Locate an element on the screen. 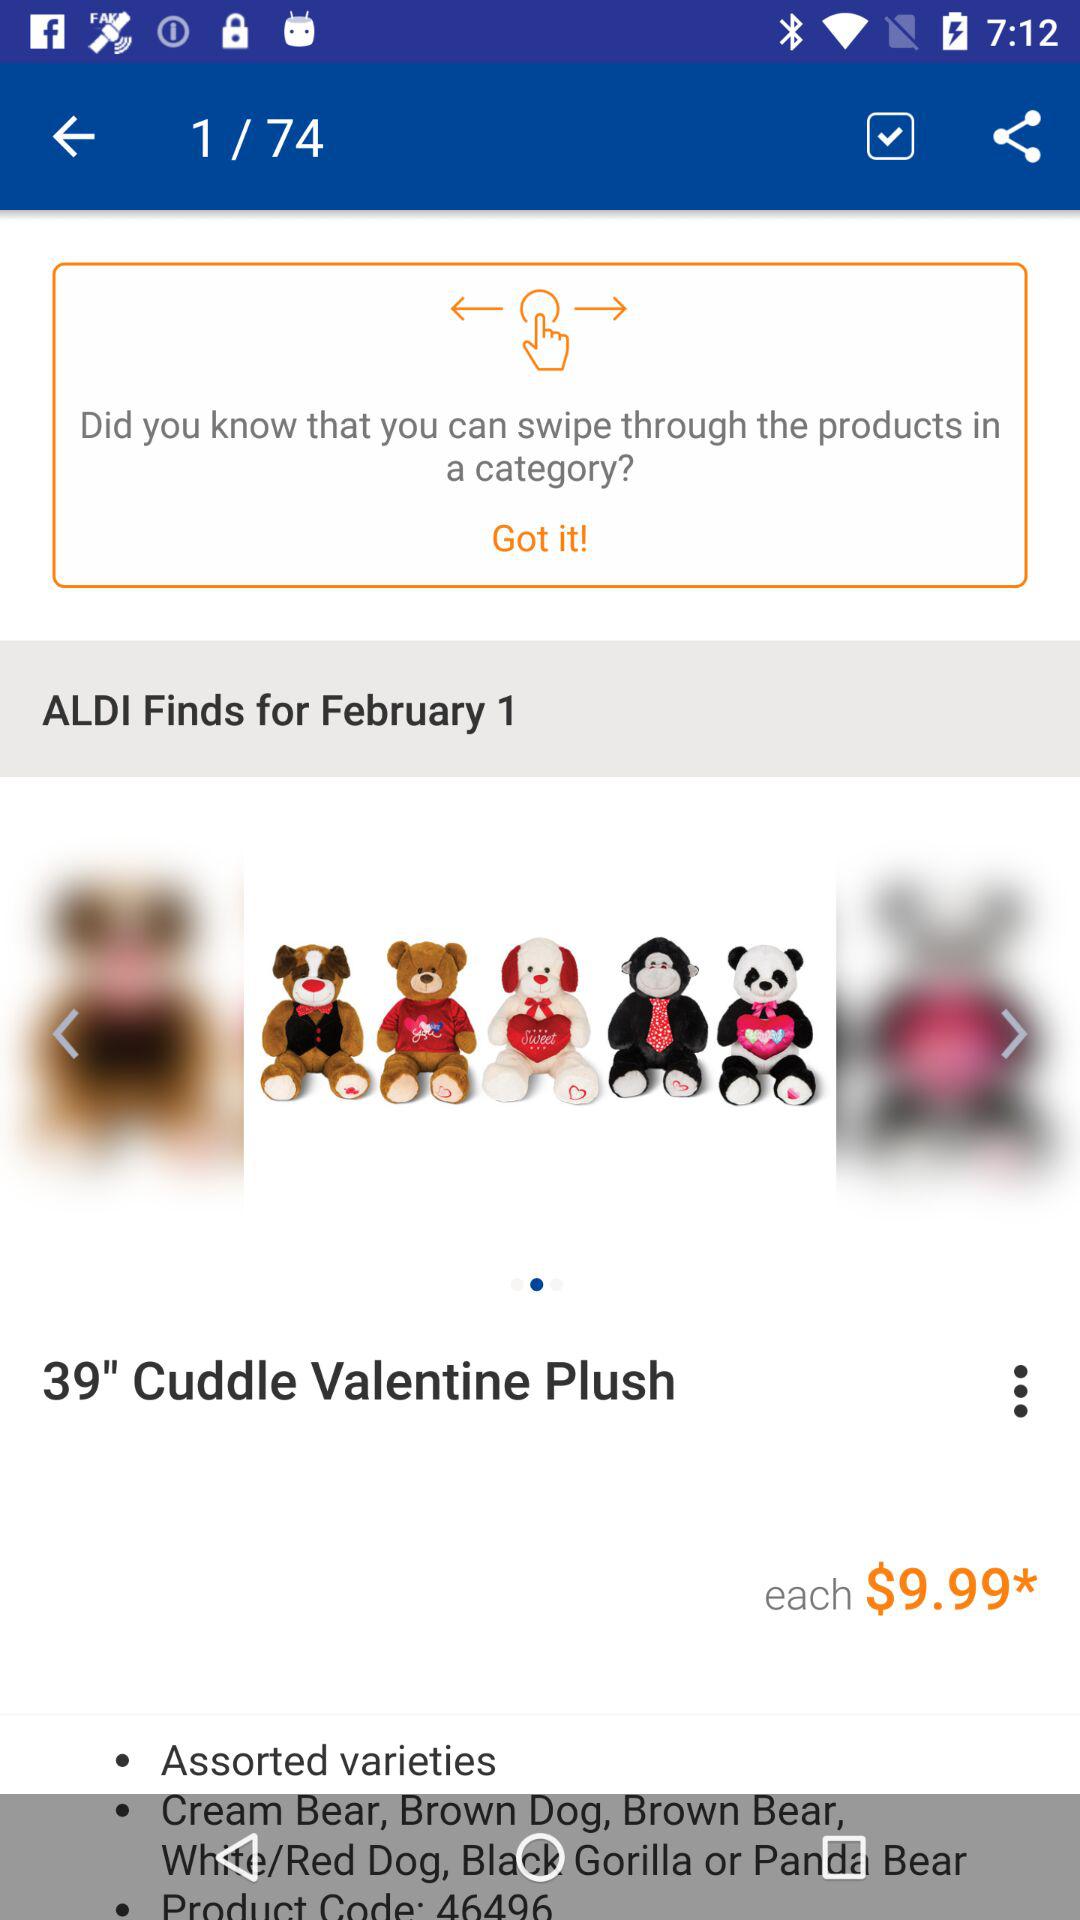 The width and height of the screenshot is (1080, 1920). native carousel image is located at coordinates (540, 1017).